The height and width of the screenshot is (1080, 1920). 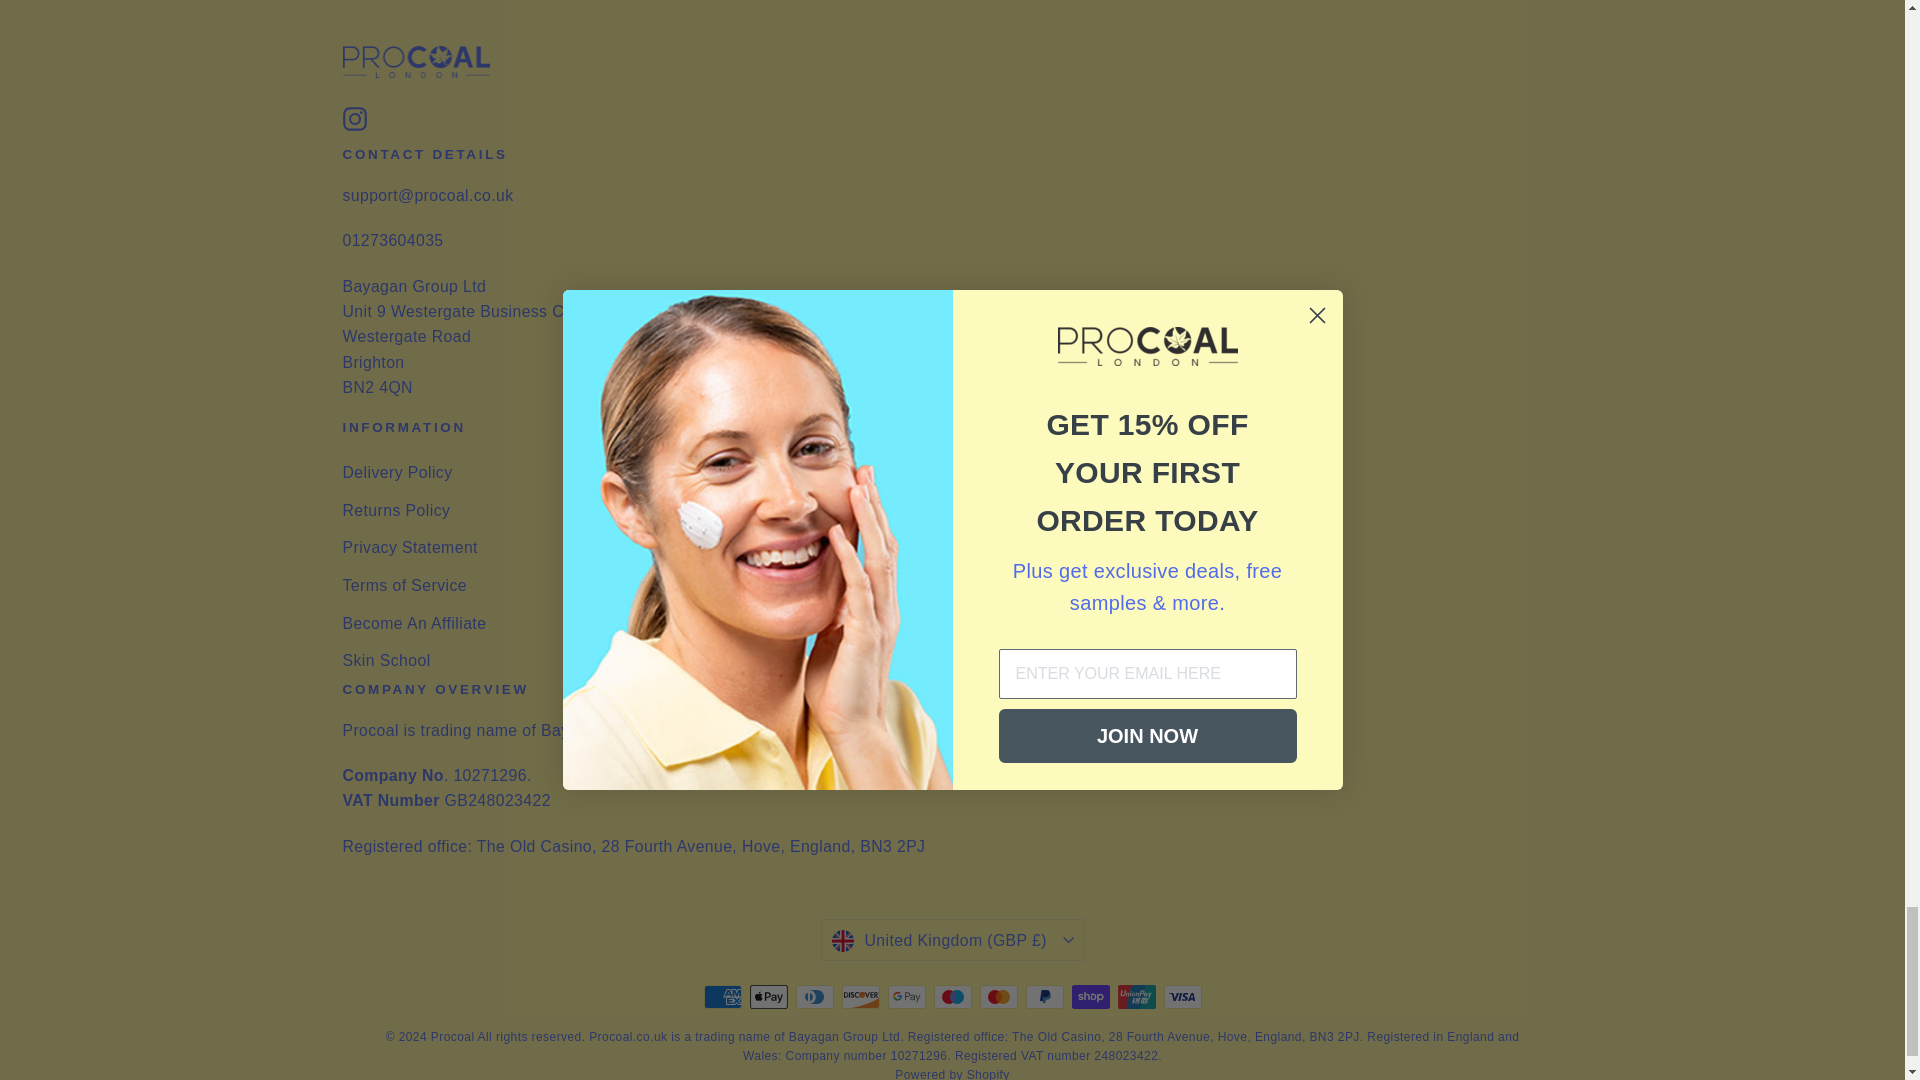 What do you see at coordinates (722, 996) in the screenshot?
I see `American Express` at bounding box center [722, 996].